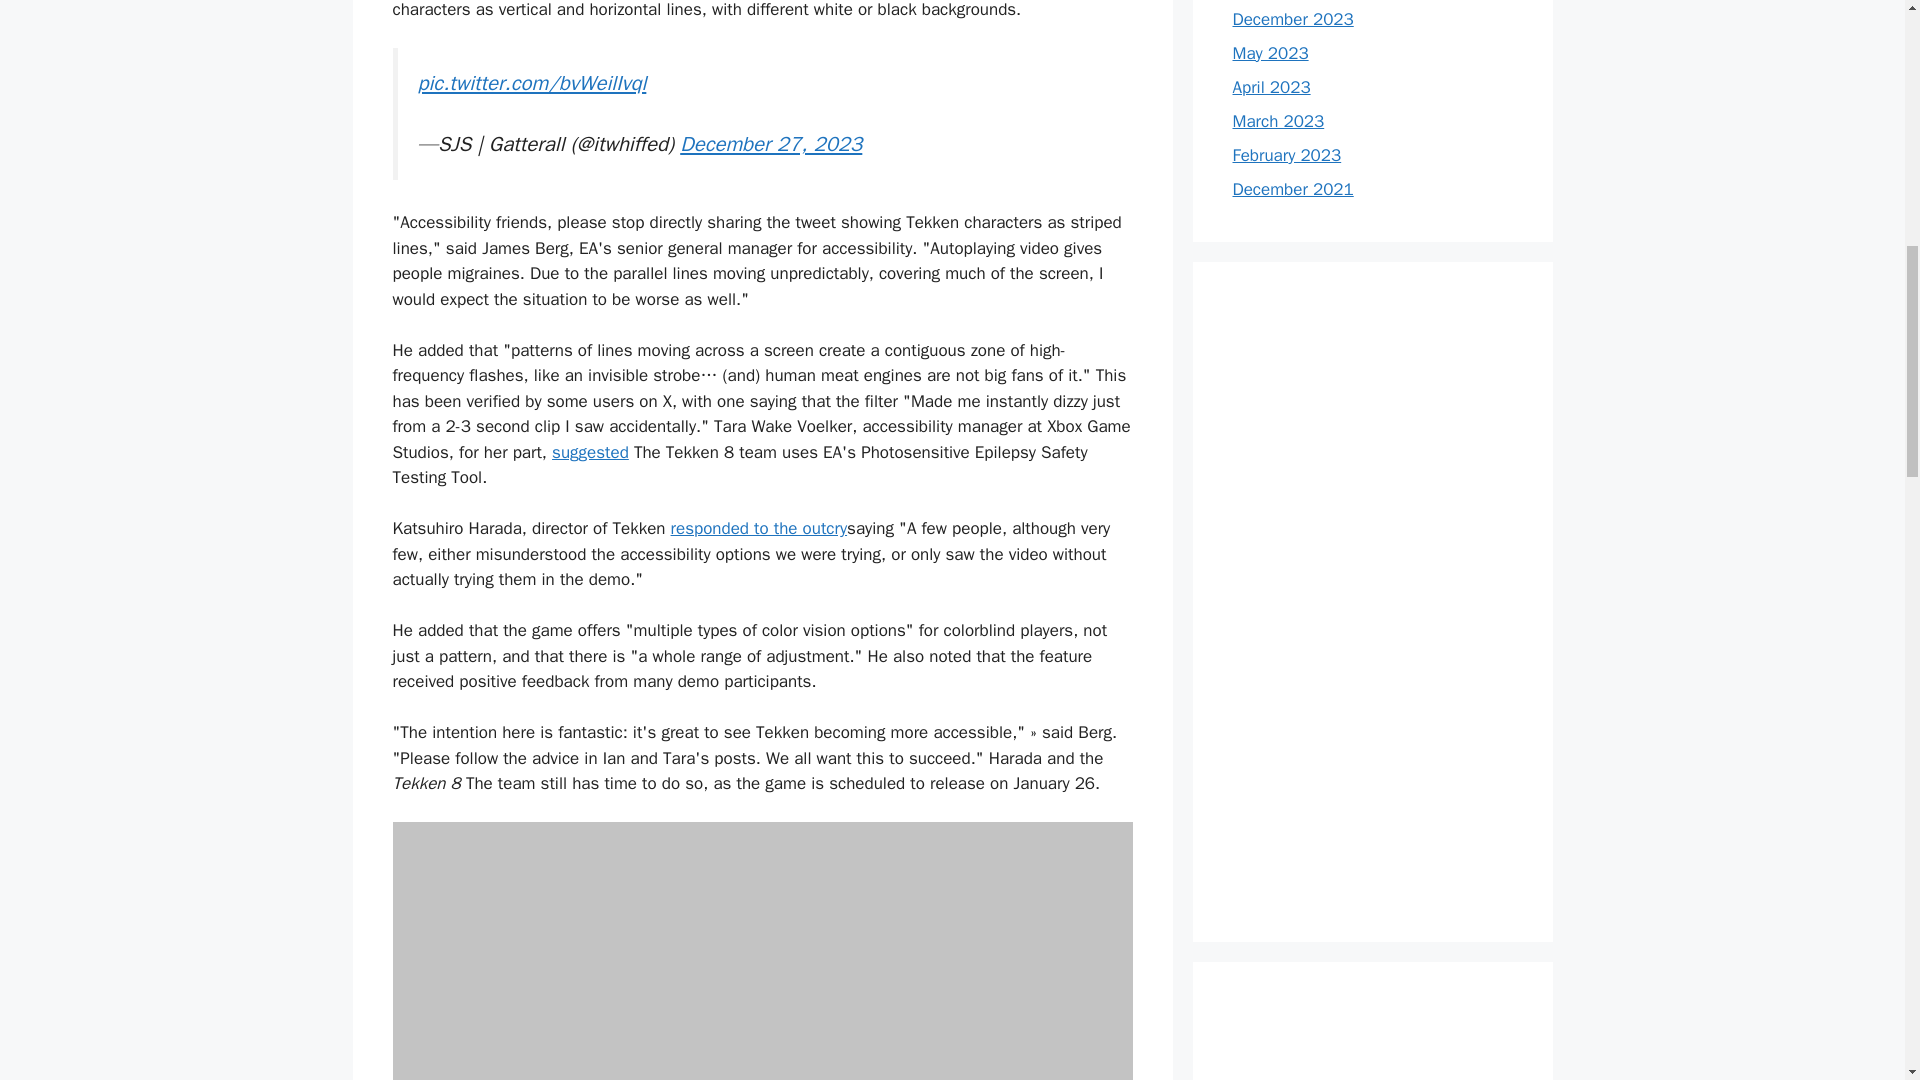 This screenshot has height=1080, width=1920. Describe the element at coordinates (1270, 87) in the screenshot. I see `April 2023` at that location.